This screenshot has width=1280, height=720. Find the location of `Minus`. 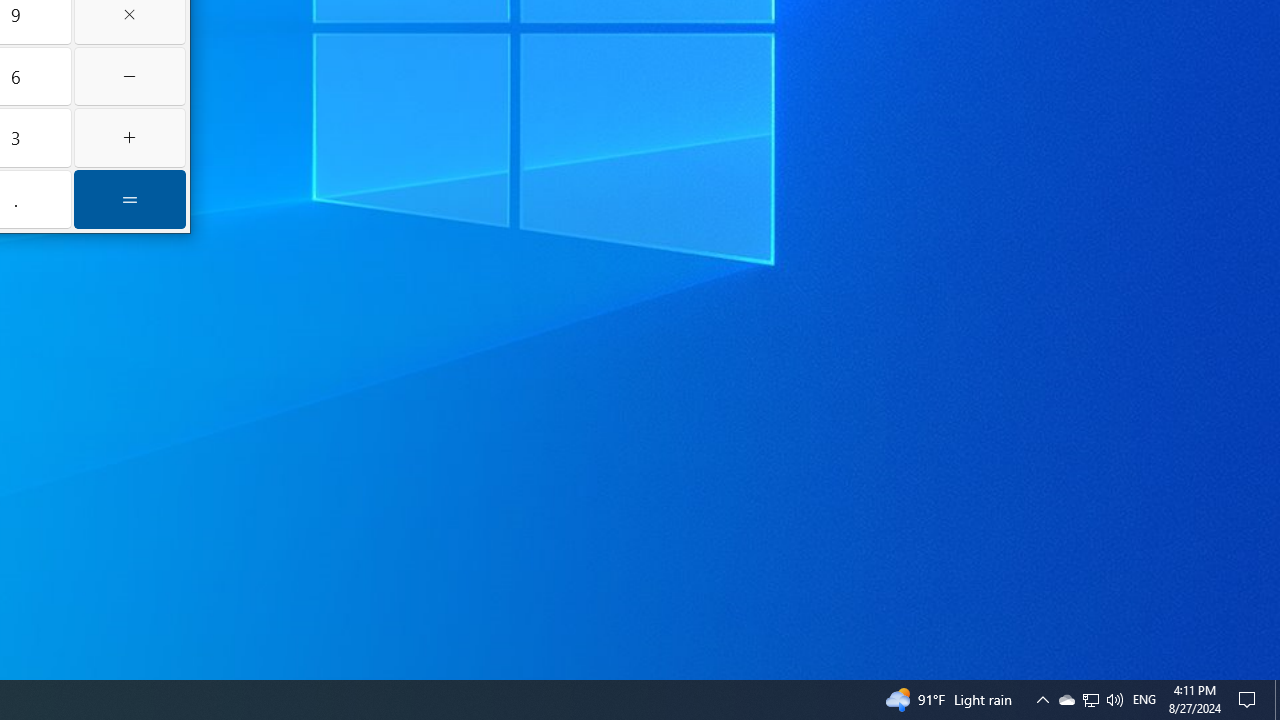

Minus is located at coordinates (130, 76).